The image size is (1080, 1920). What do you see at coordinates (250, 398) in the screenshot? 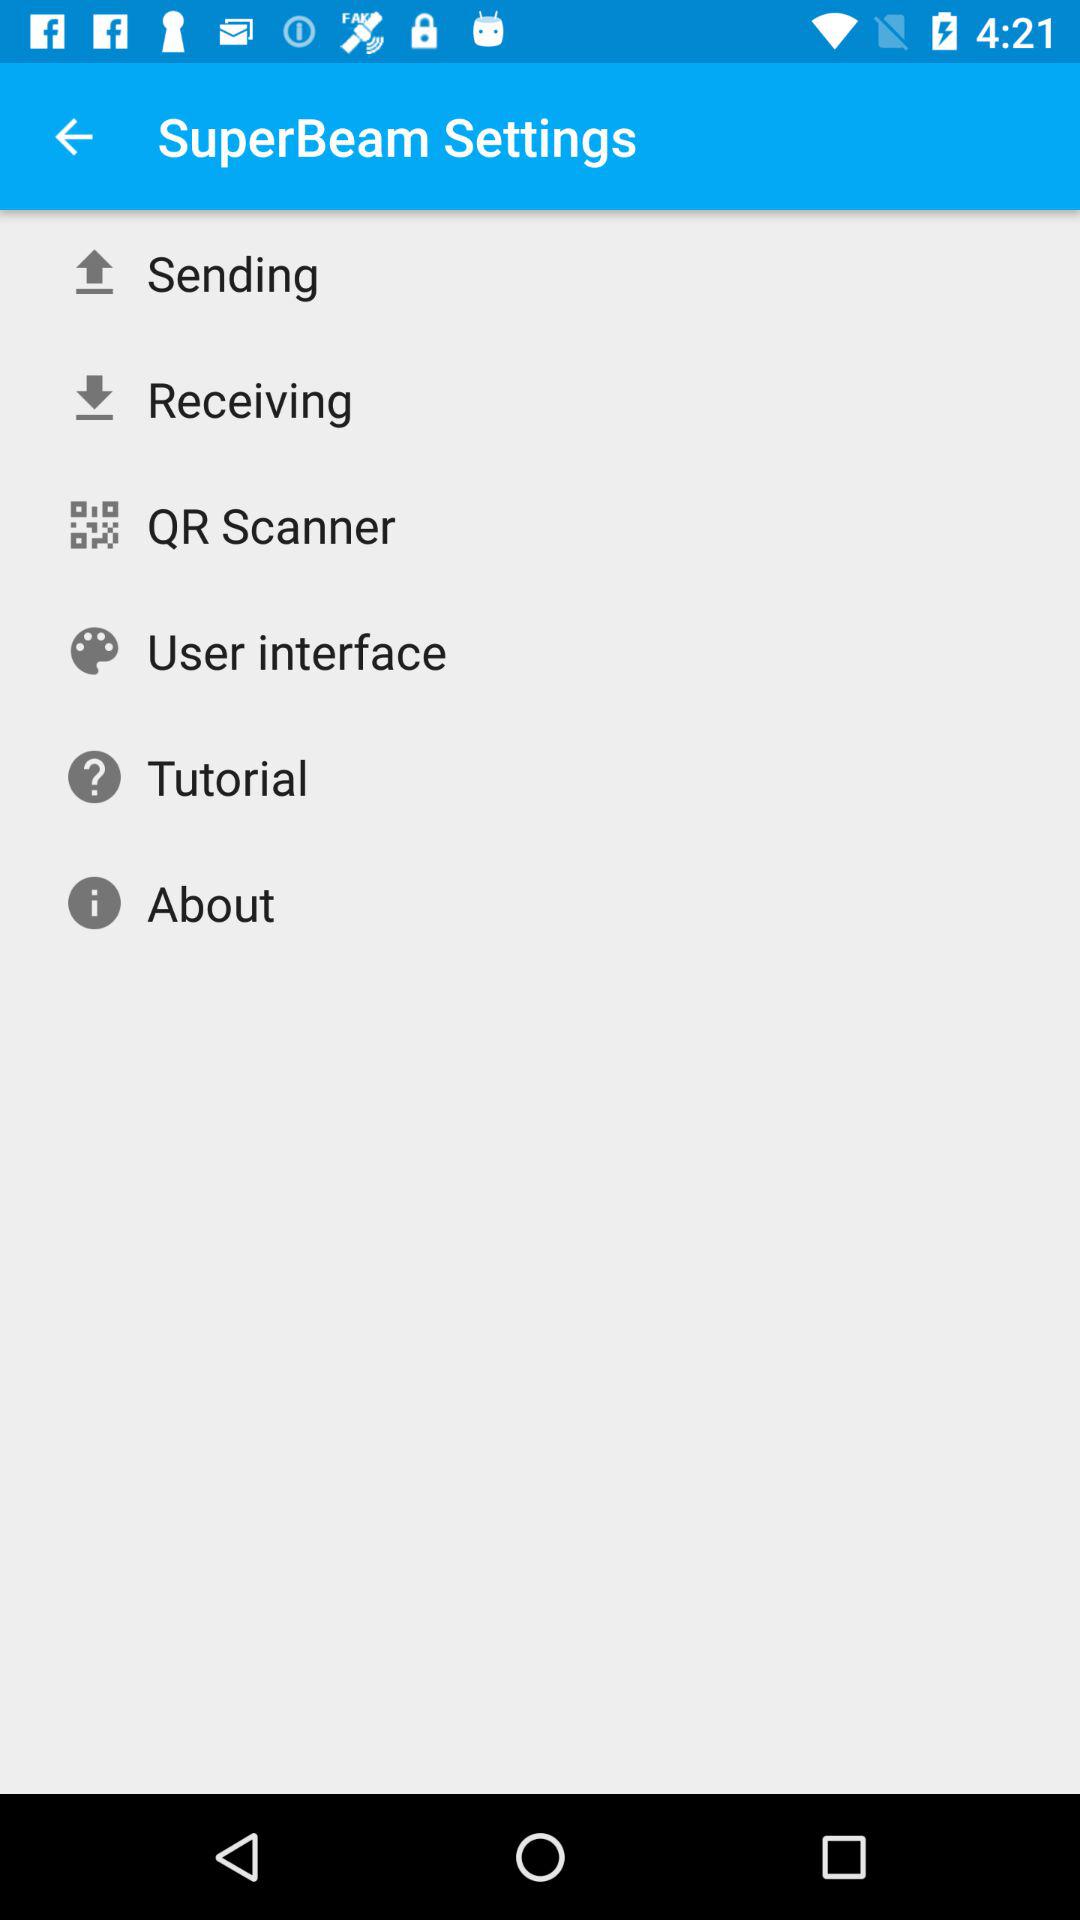
I see `select the icon below the sending` at bounding box center [250, 398].